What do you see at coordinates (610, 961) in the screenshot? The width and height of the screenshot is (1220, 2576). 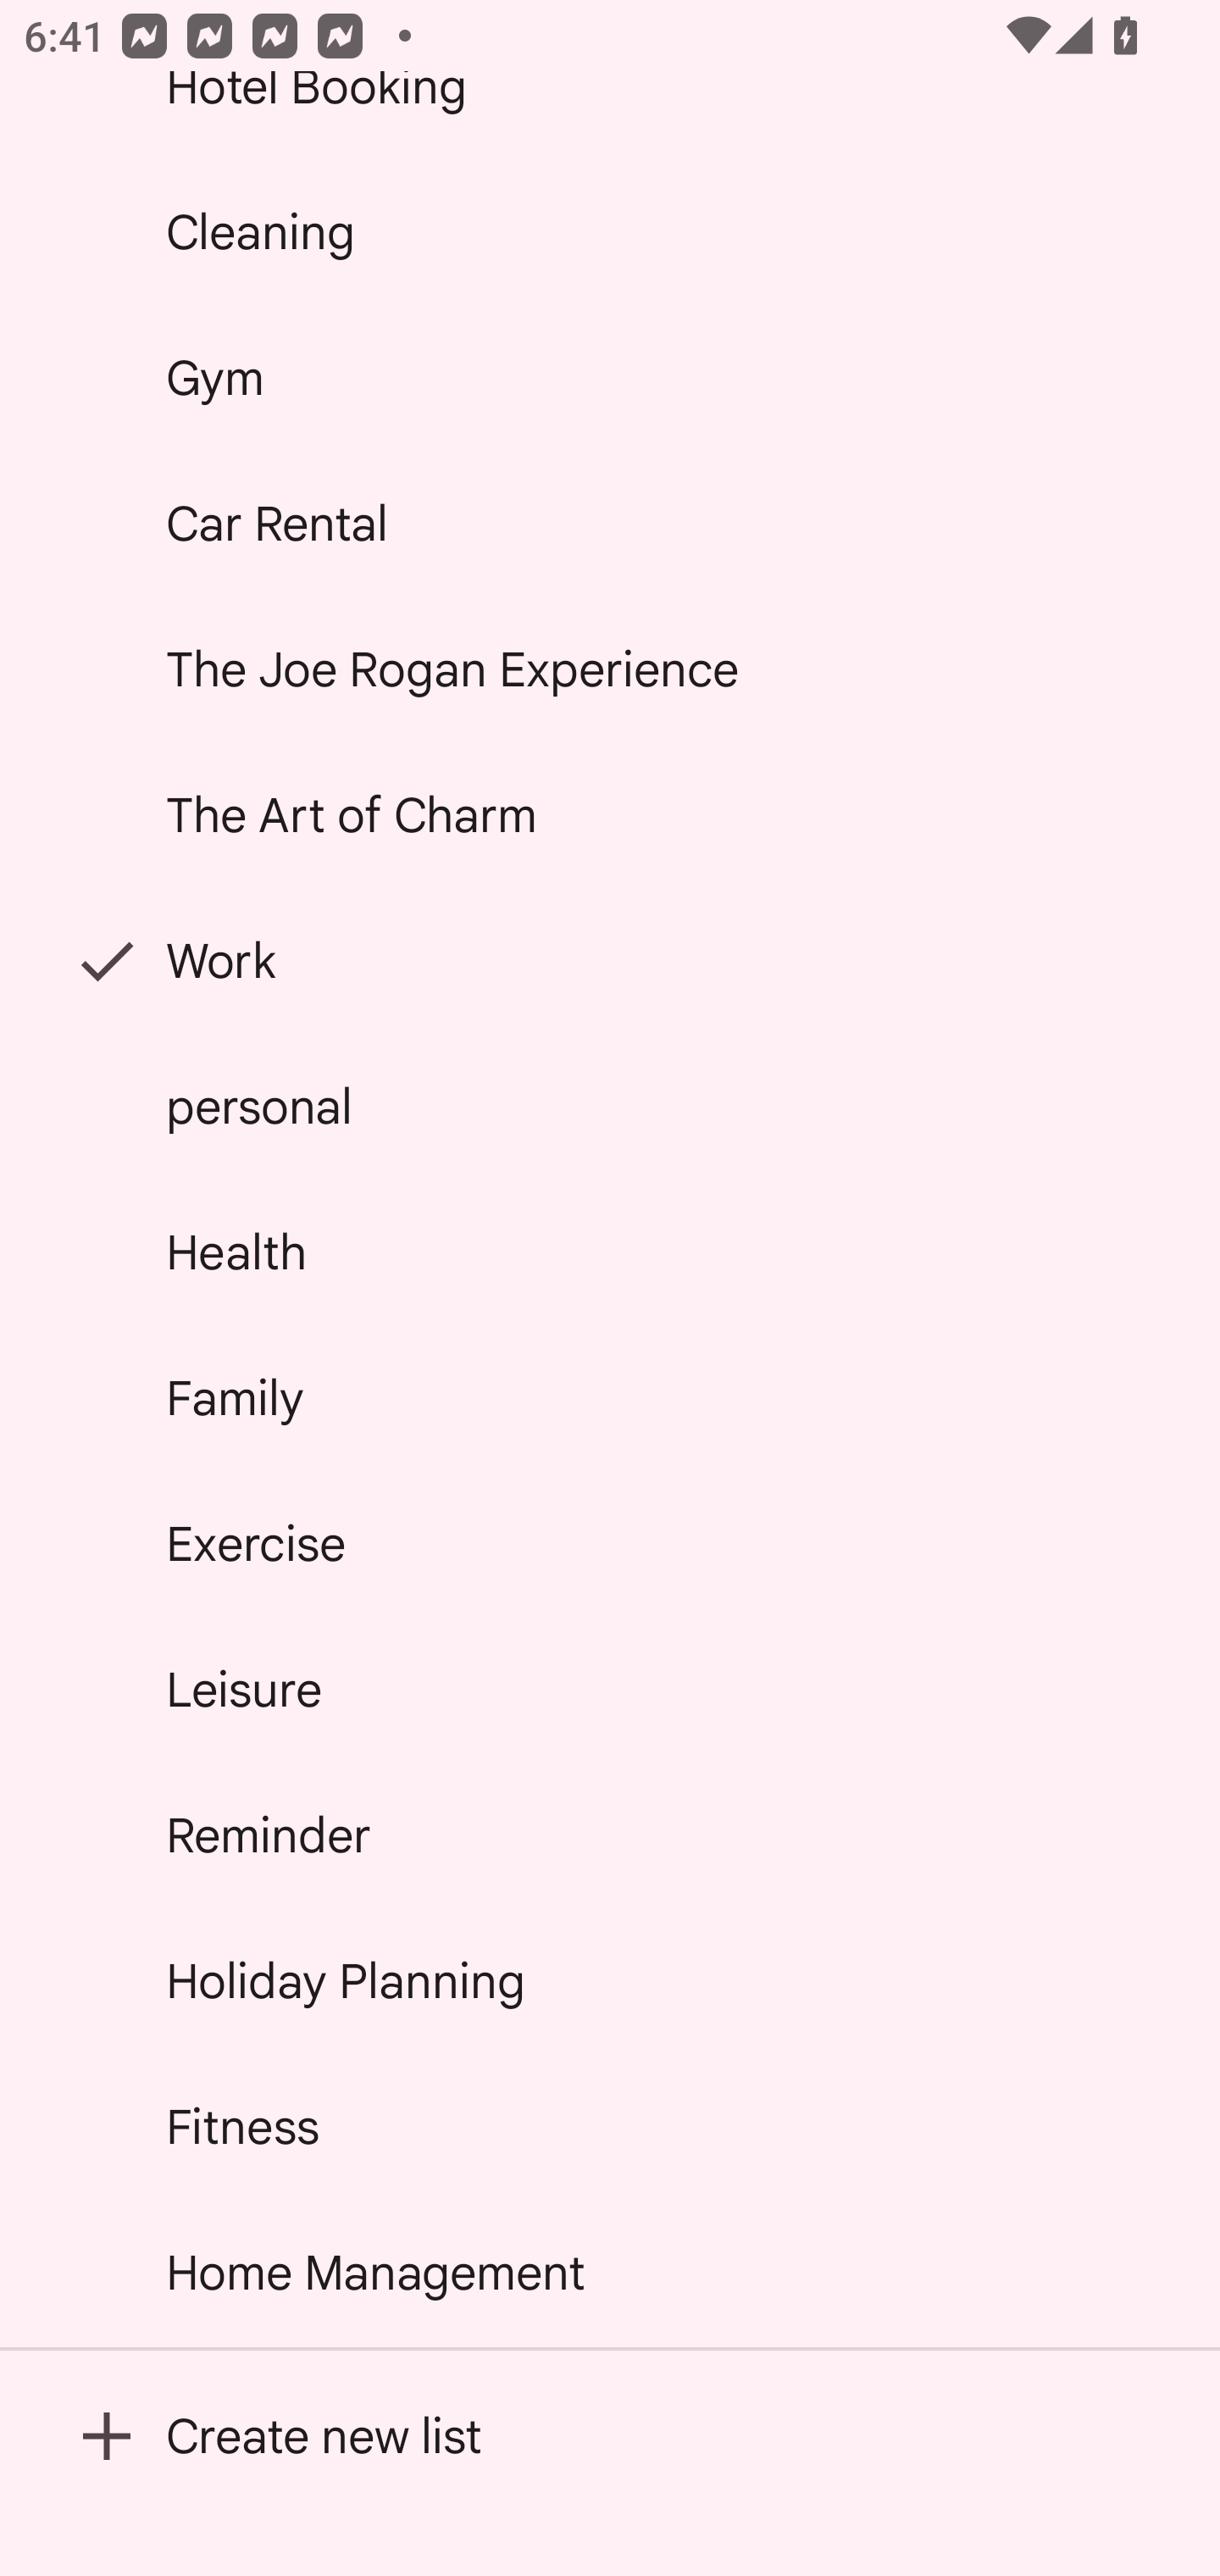 I see `Work` at bounding box center [610, 961].